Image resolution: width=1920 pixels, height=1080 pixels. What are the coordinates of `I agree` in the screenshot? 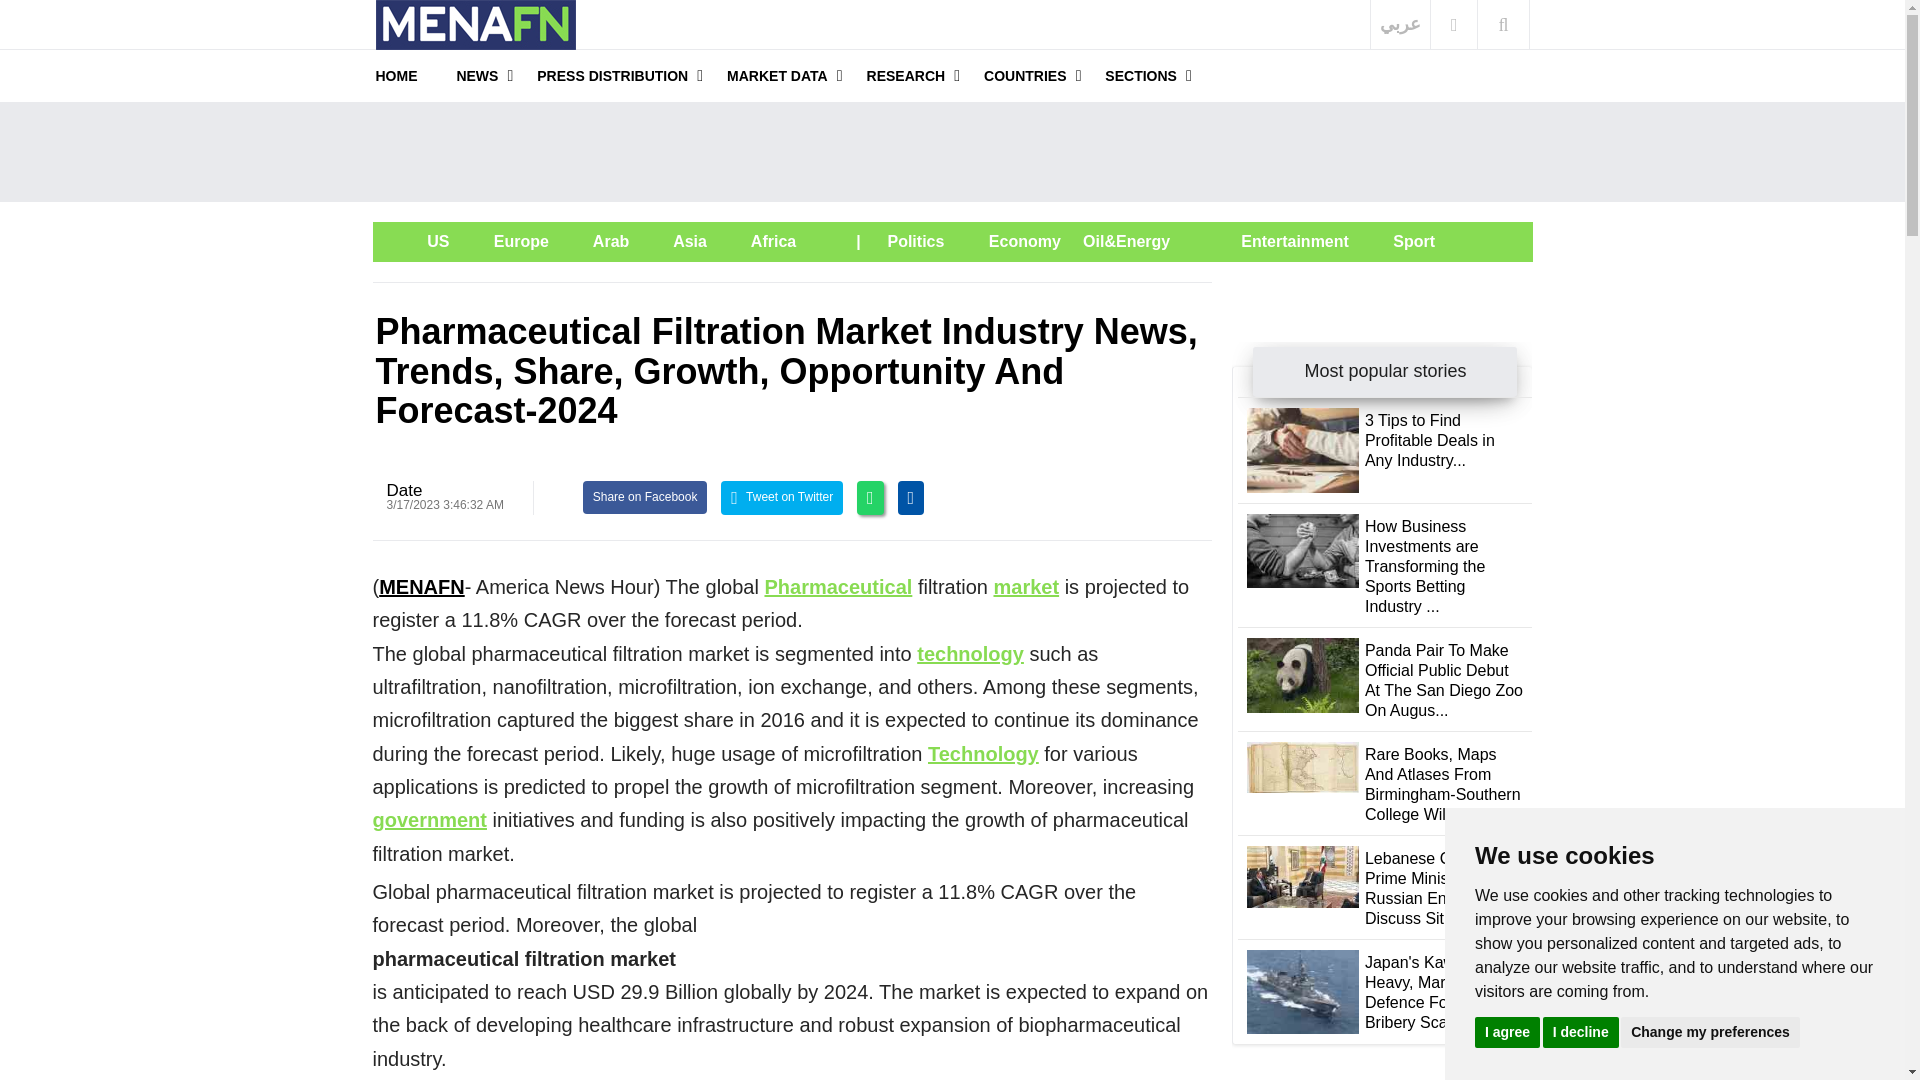 It's located at (1506, 1031).